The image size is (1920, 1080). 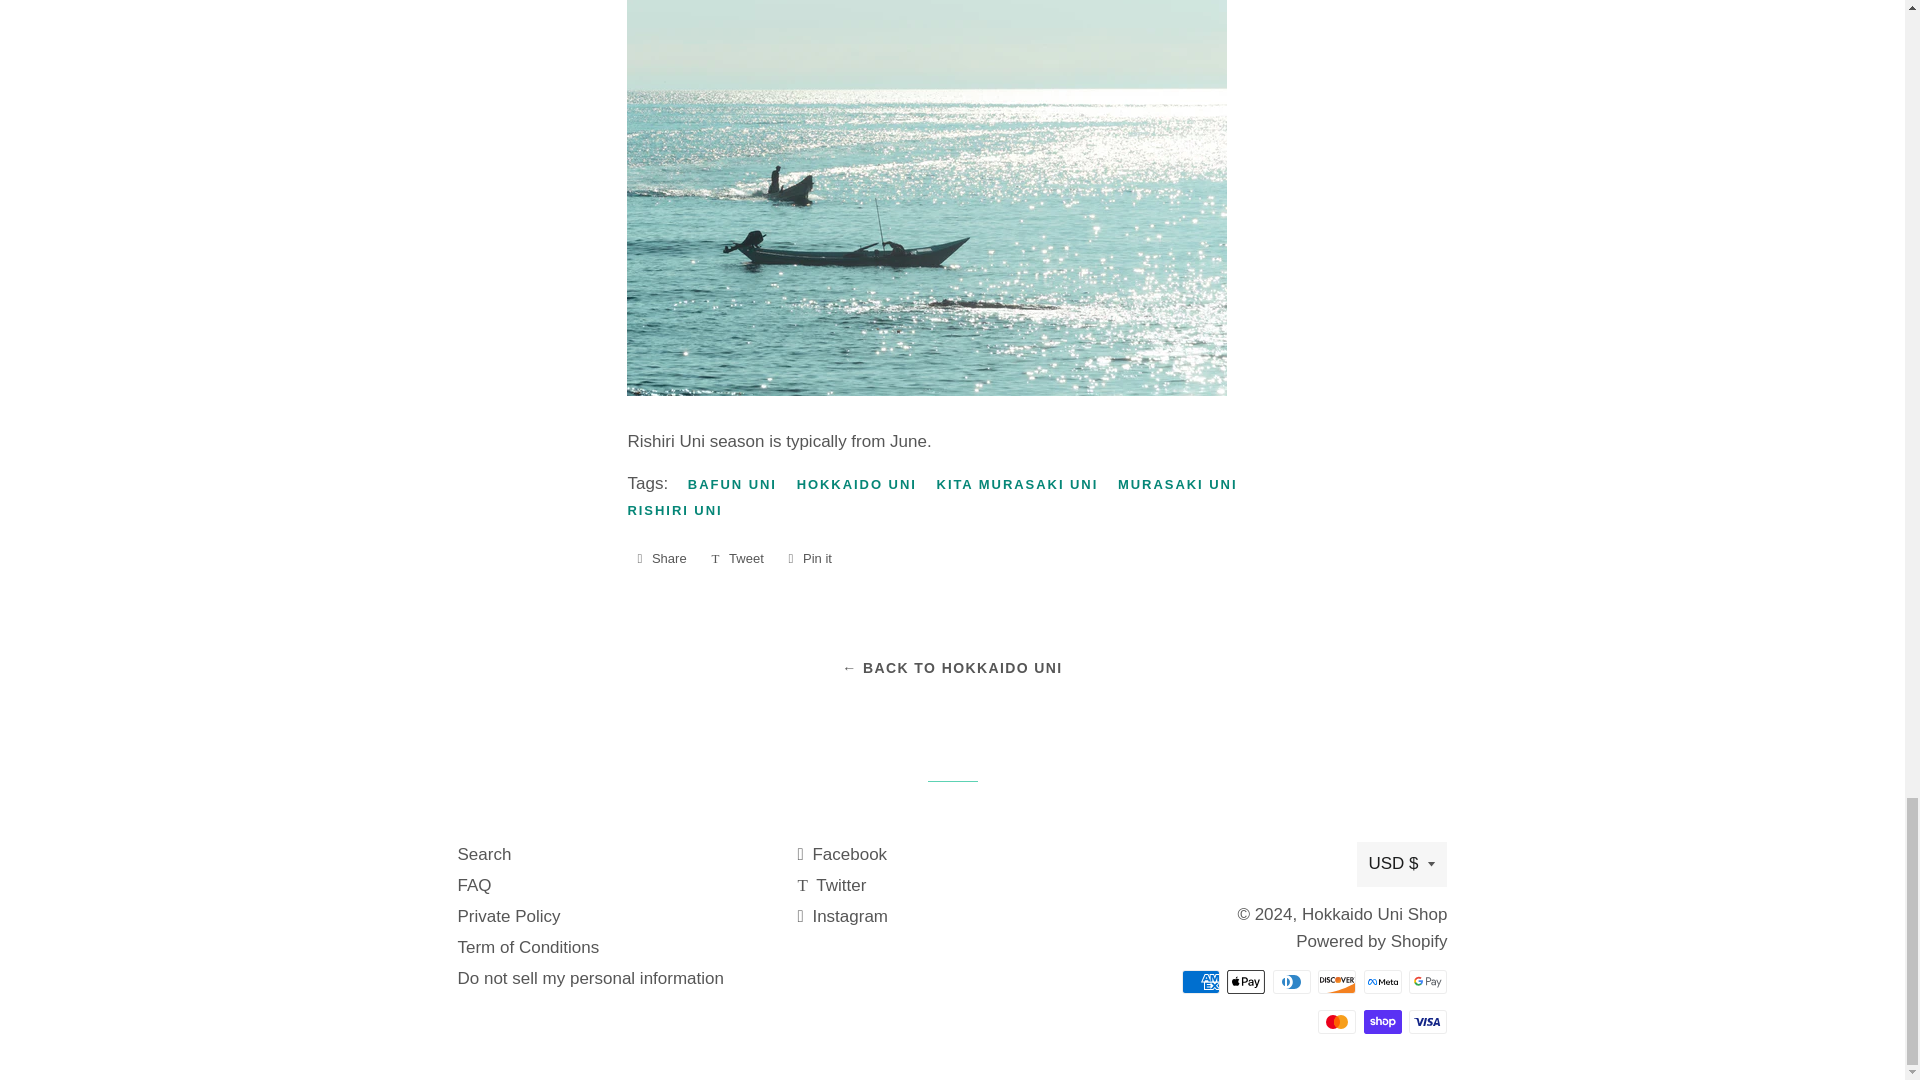 What do you see at coordinates (736, 558) in the screenshot?
I see `Tweet on Twitter` at bounding box center [736, 558].